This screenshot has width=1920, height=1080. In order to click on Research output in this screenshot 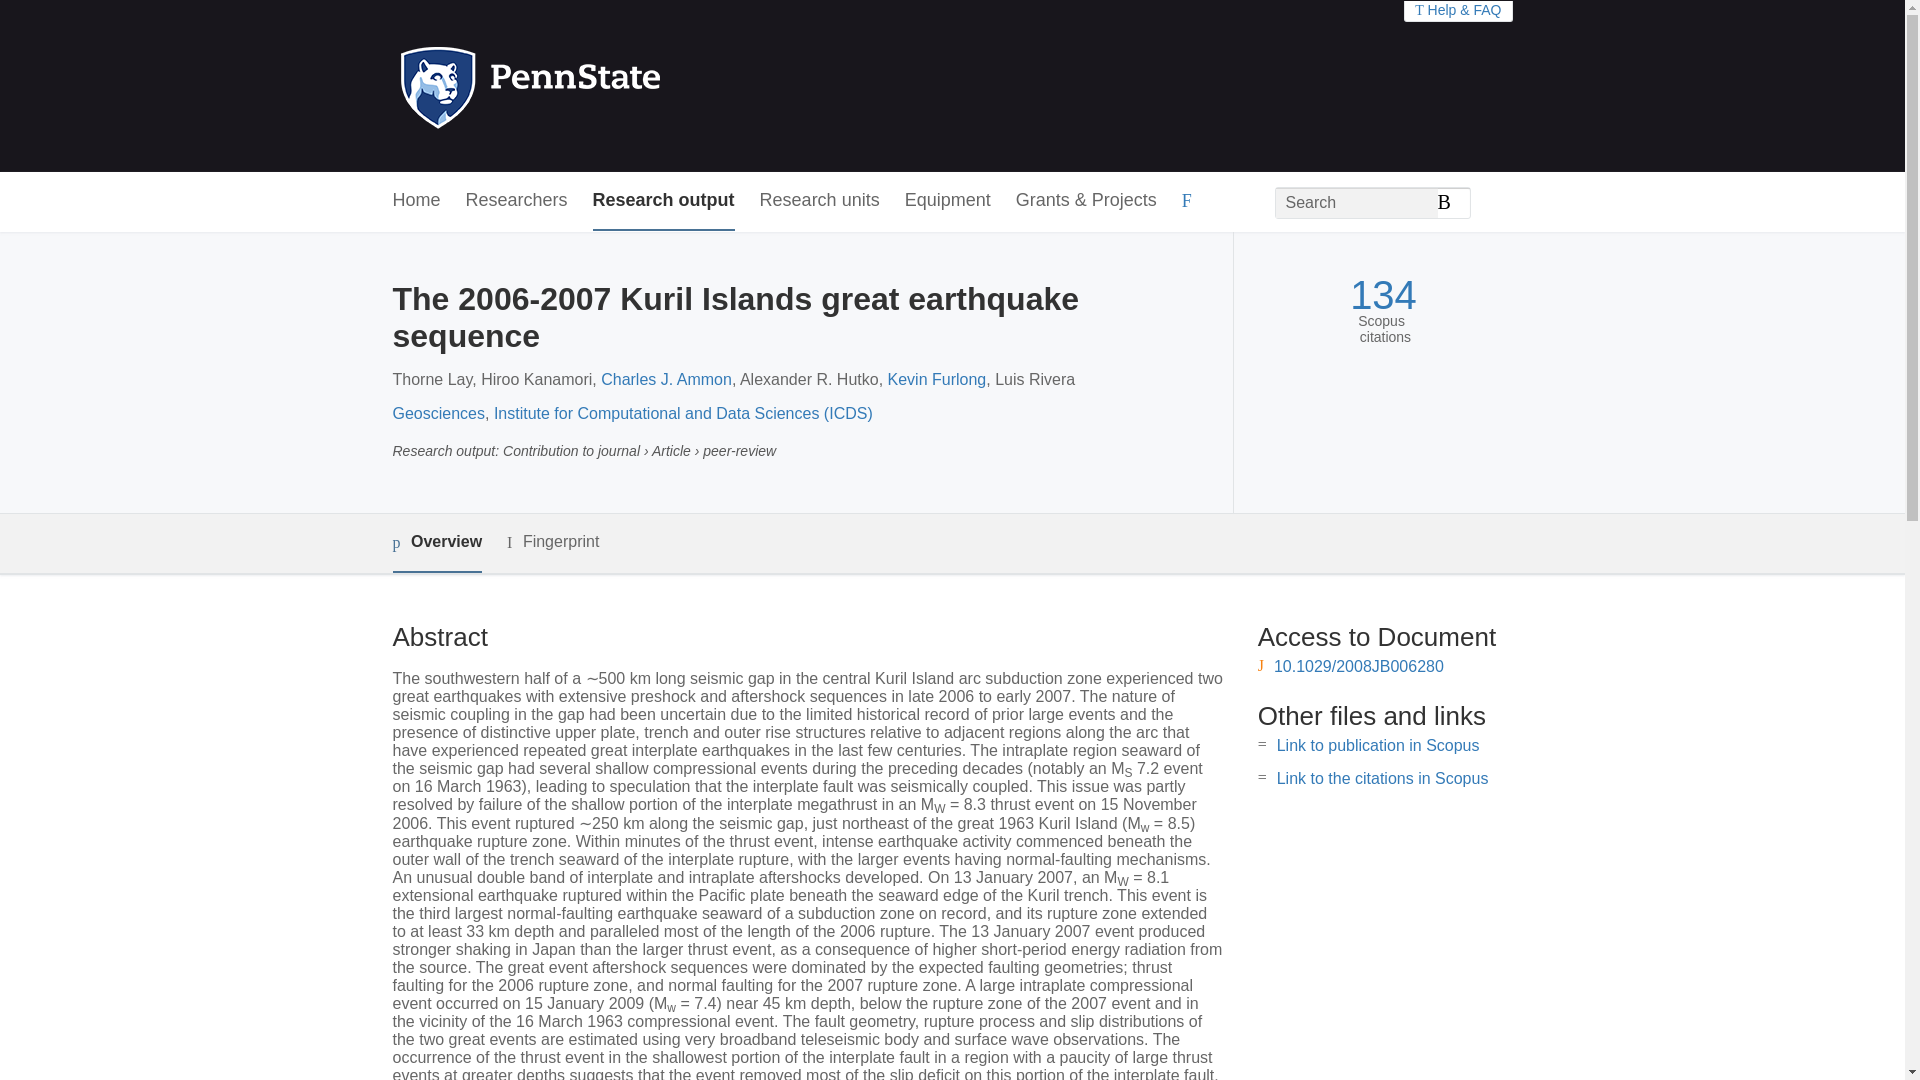, I will do `click(664, 201)`.